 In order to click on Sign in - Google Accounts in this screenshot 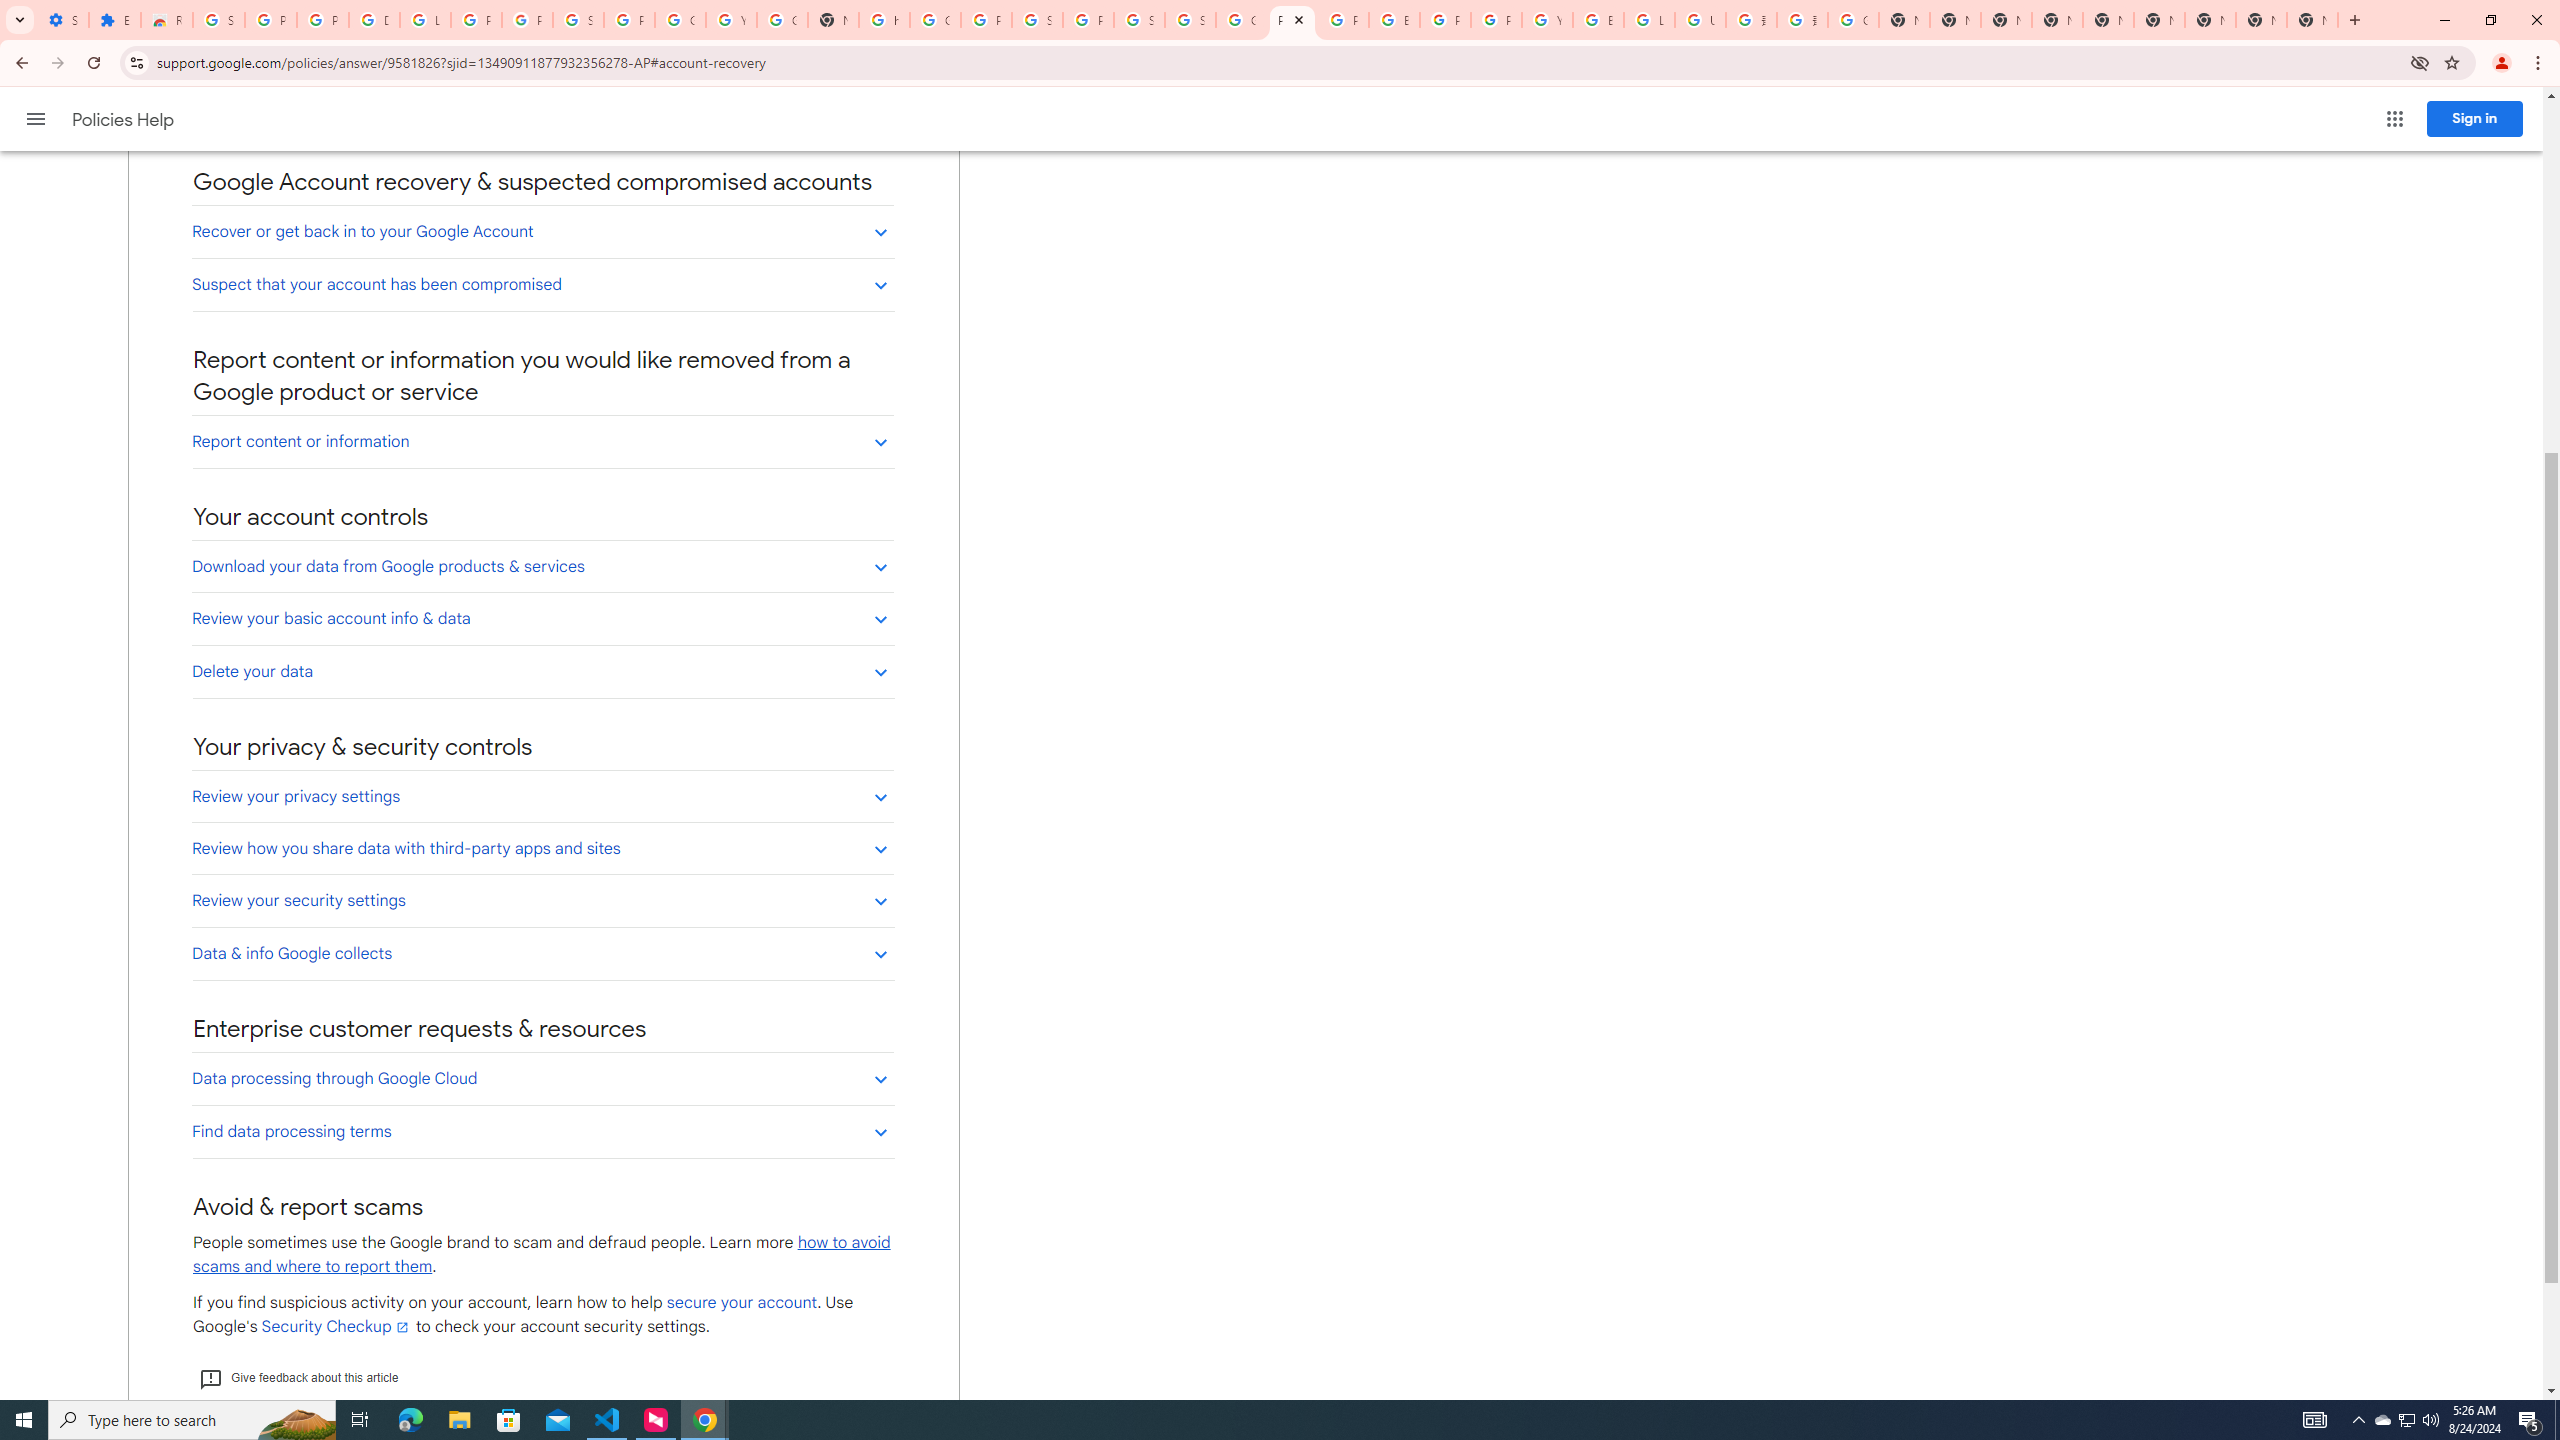, I will do `click(1140, 20)`.